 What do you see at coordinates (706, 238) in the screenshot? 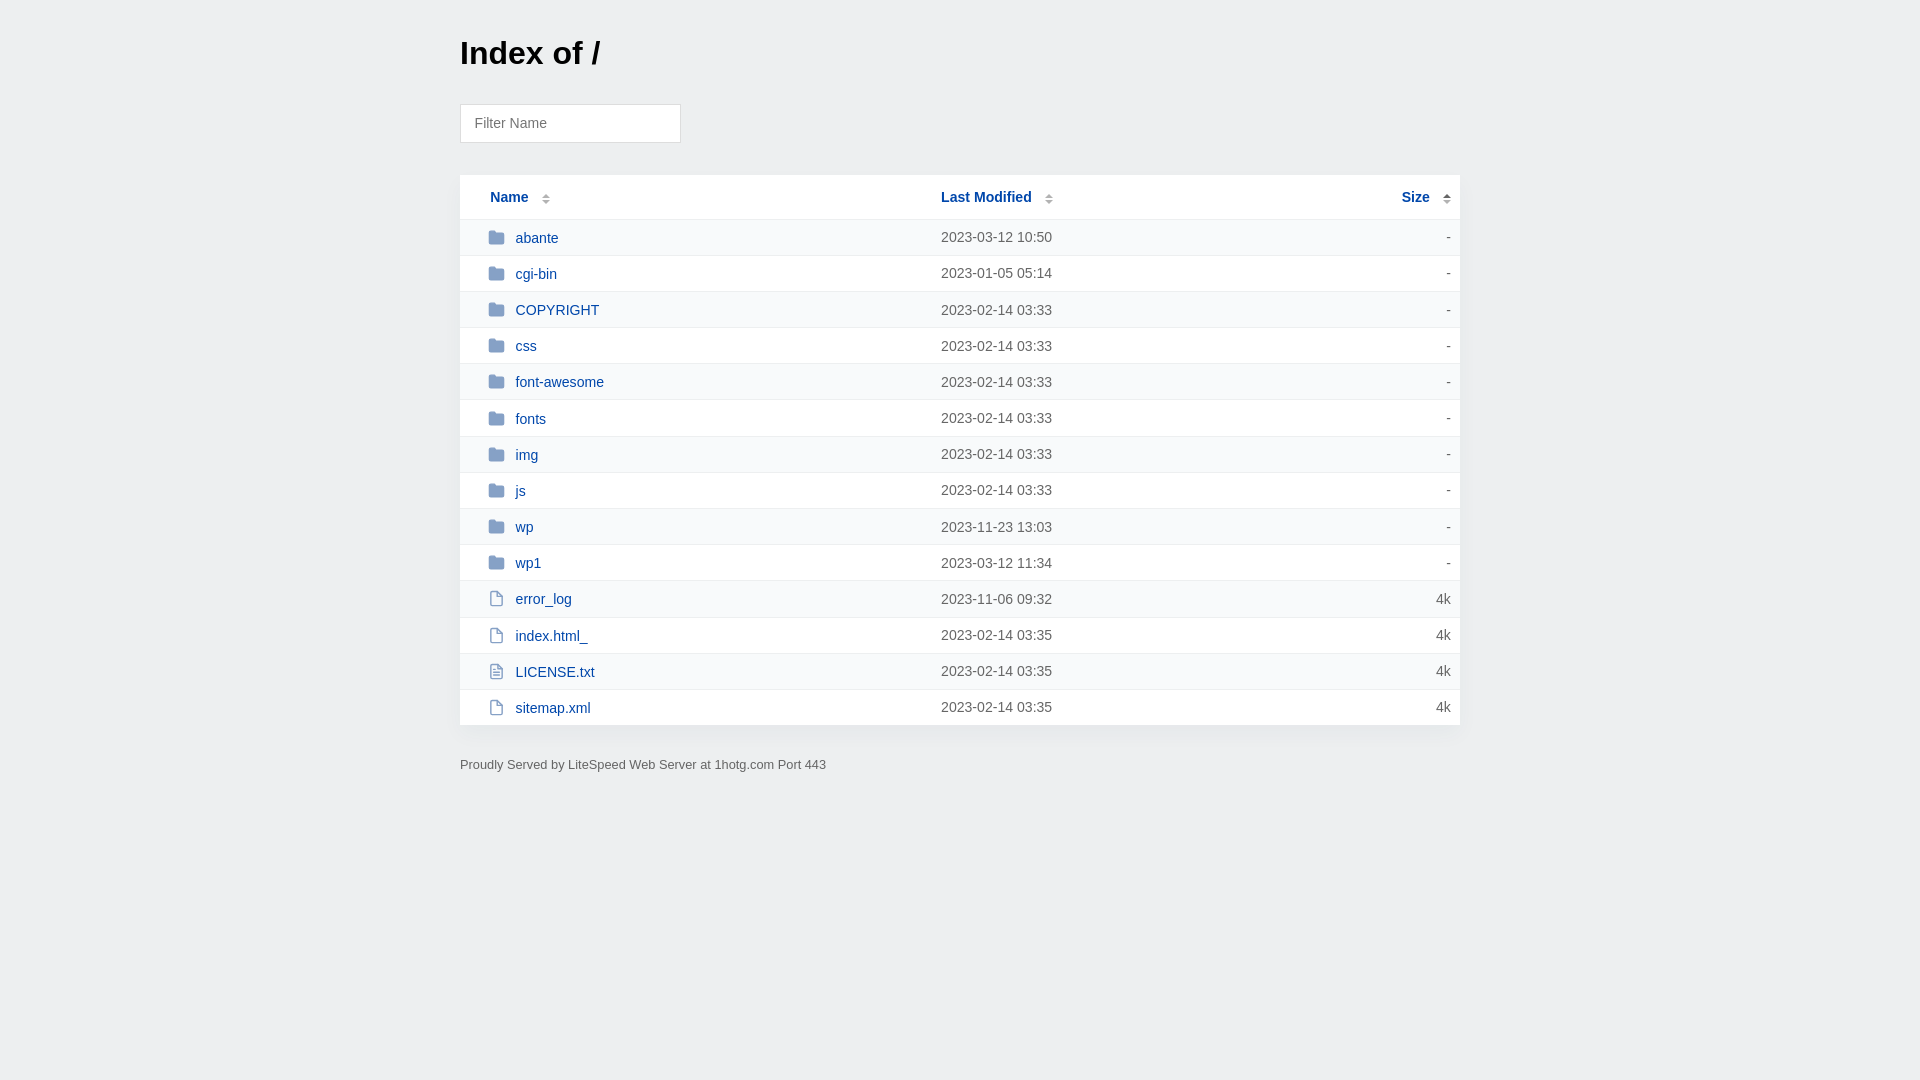
I see `abante` at bounding box center [706, 238].